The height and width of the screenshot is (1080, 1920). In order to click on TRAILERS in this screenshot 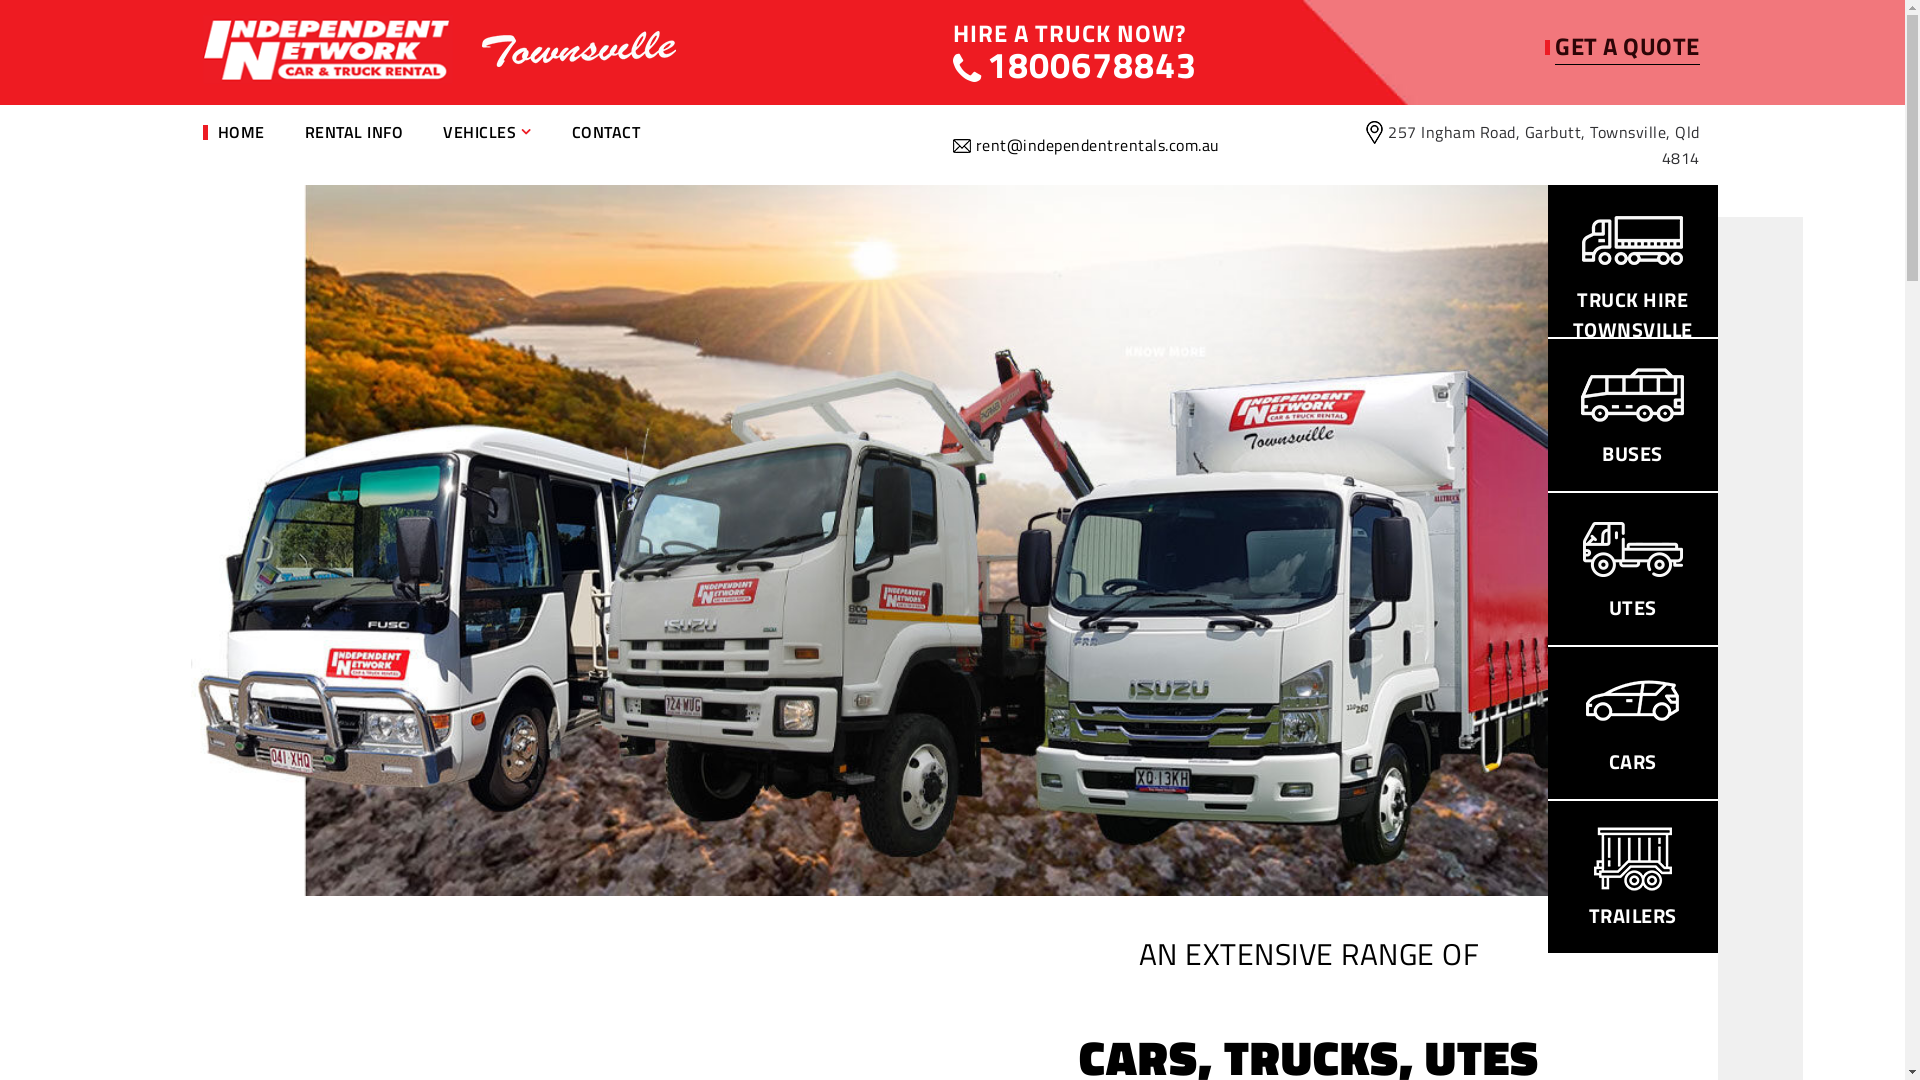, I will do `click(1633, 871)`.